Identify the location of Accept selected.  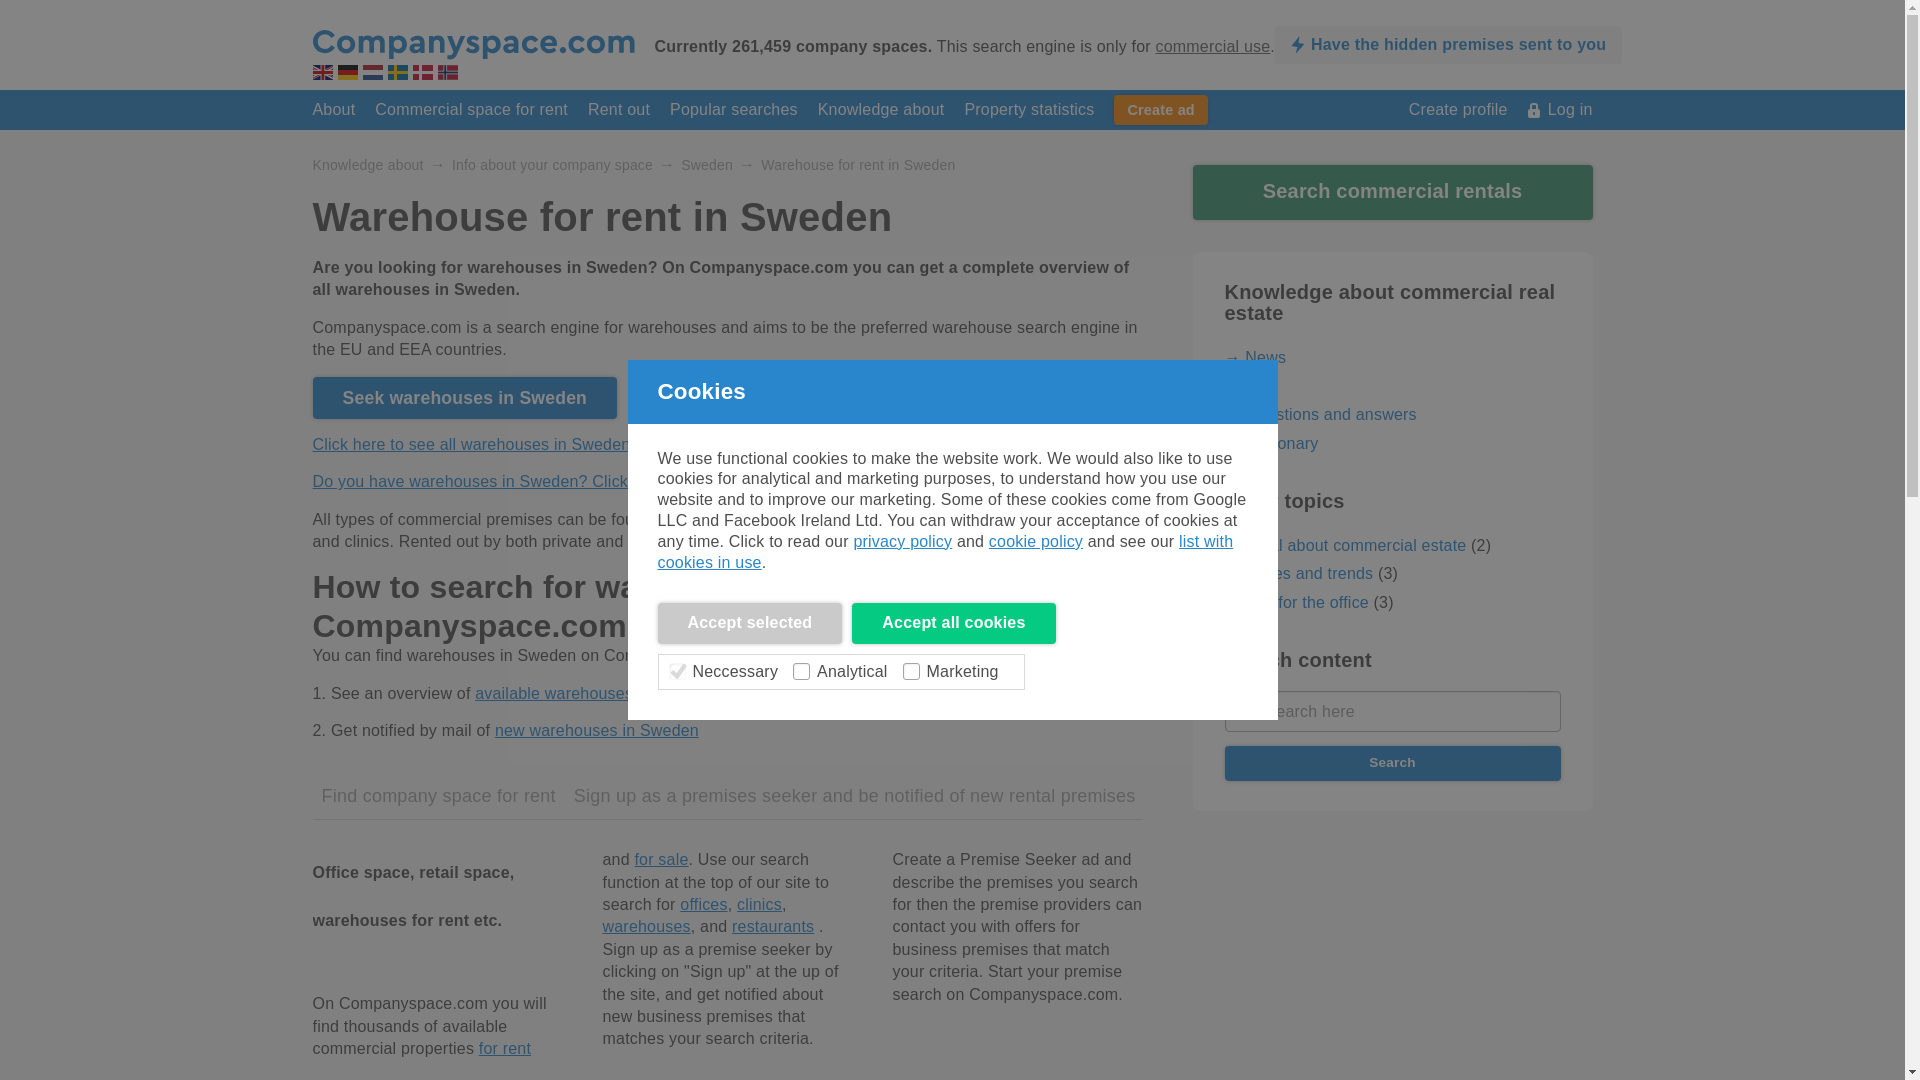
(750, 622).